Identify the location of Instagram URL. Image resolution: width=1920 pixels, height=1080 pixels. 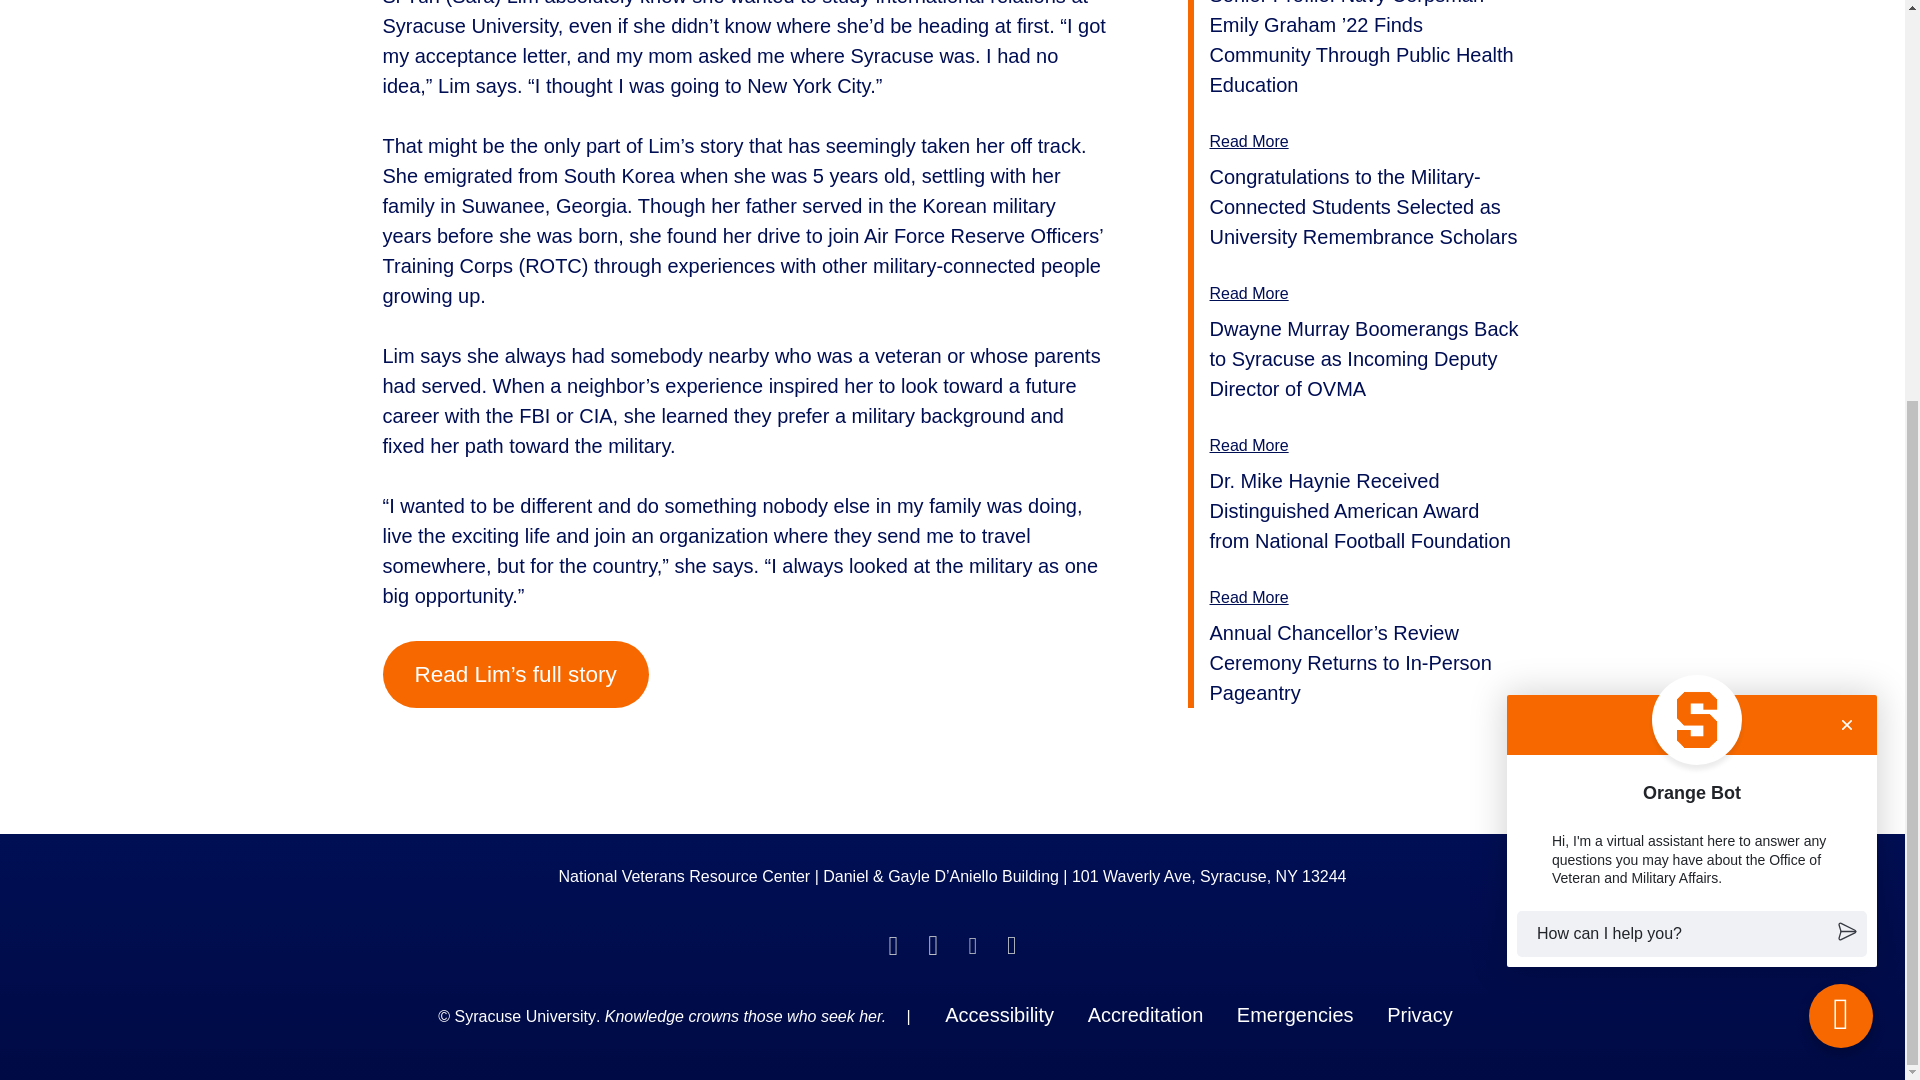
(1012, 940).